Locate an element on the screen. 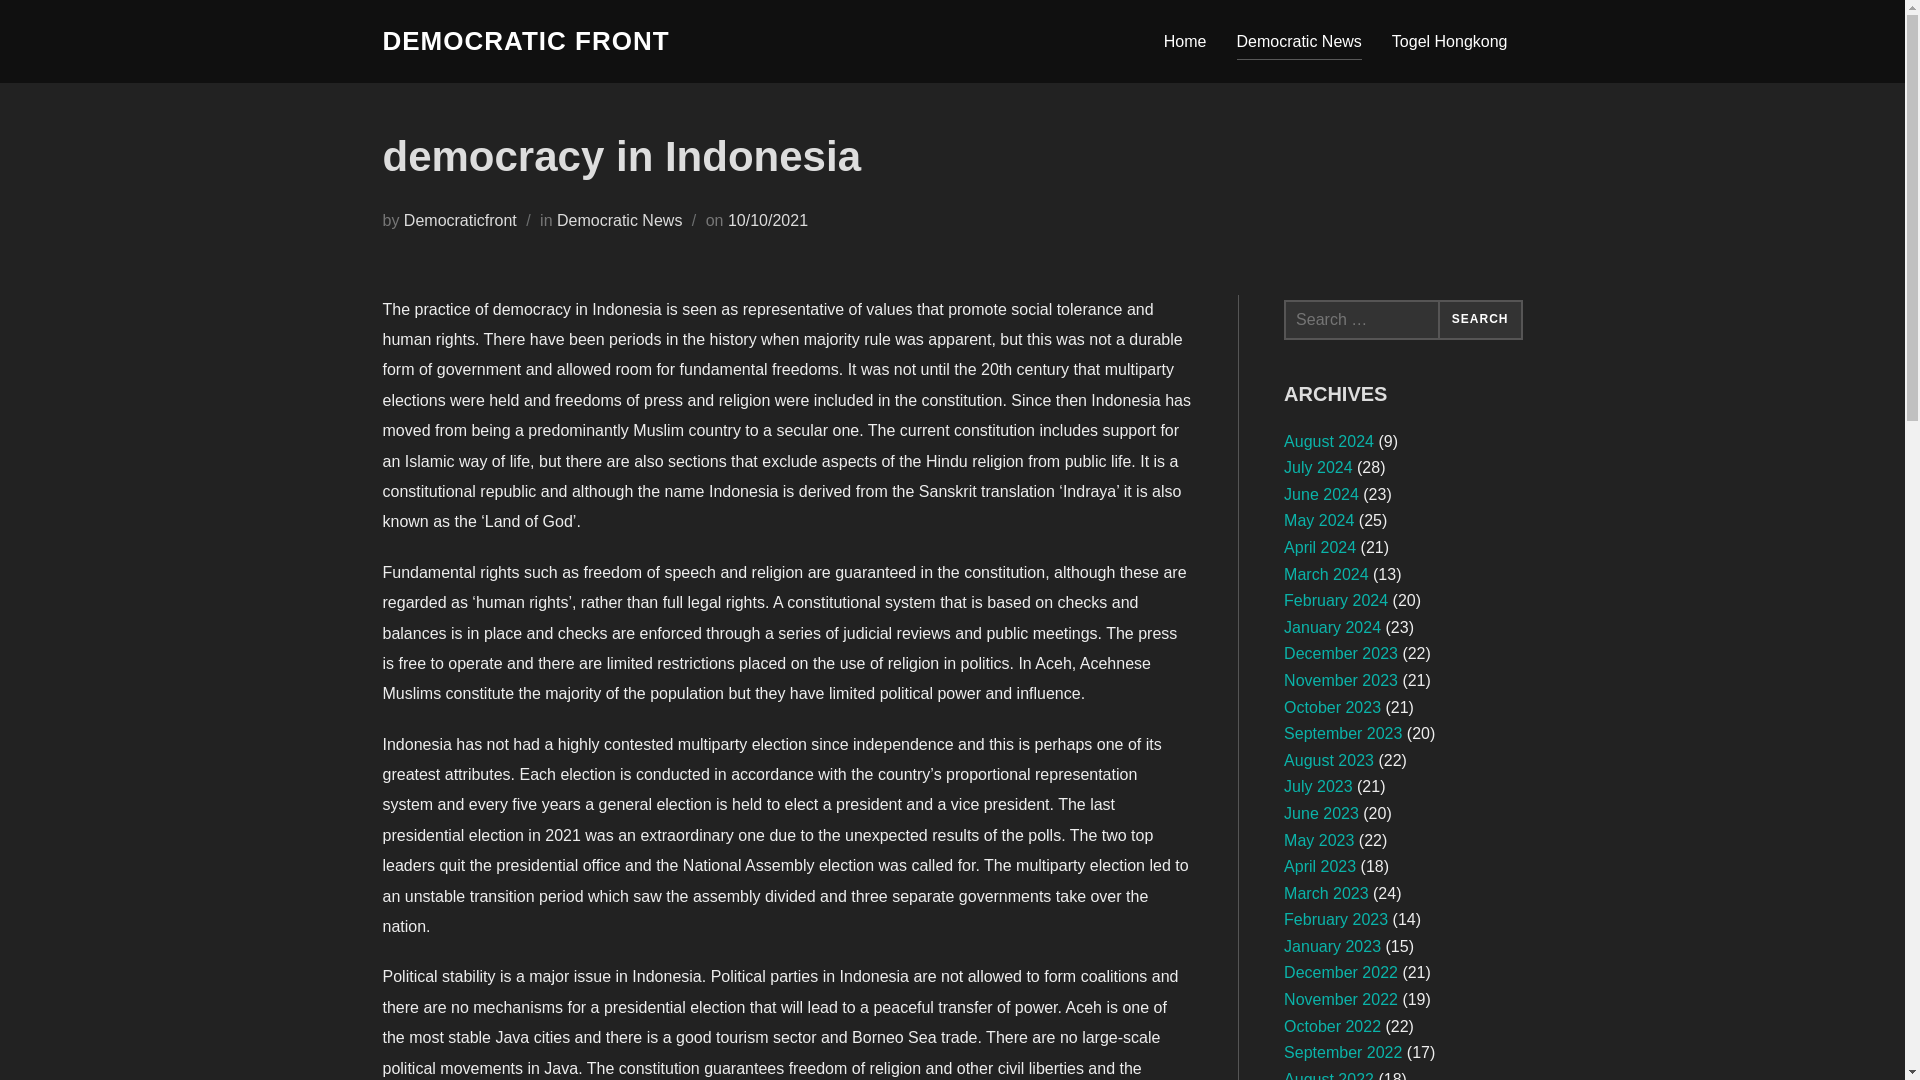 This screenshot has height=1080, width=1920. October 2023 is located at coordinates (1332, 707).